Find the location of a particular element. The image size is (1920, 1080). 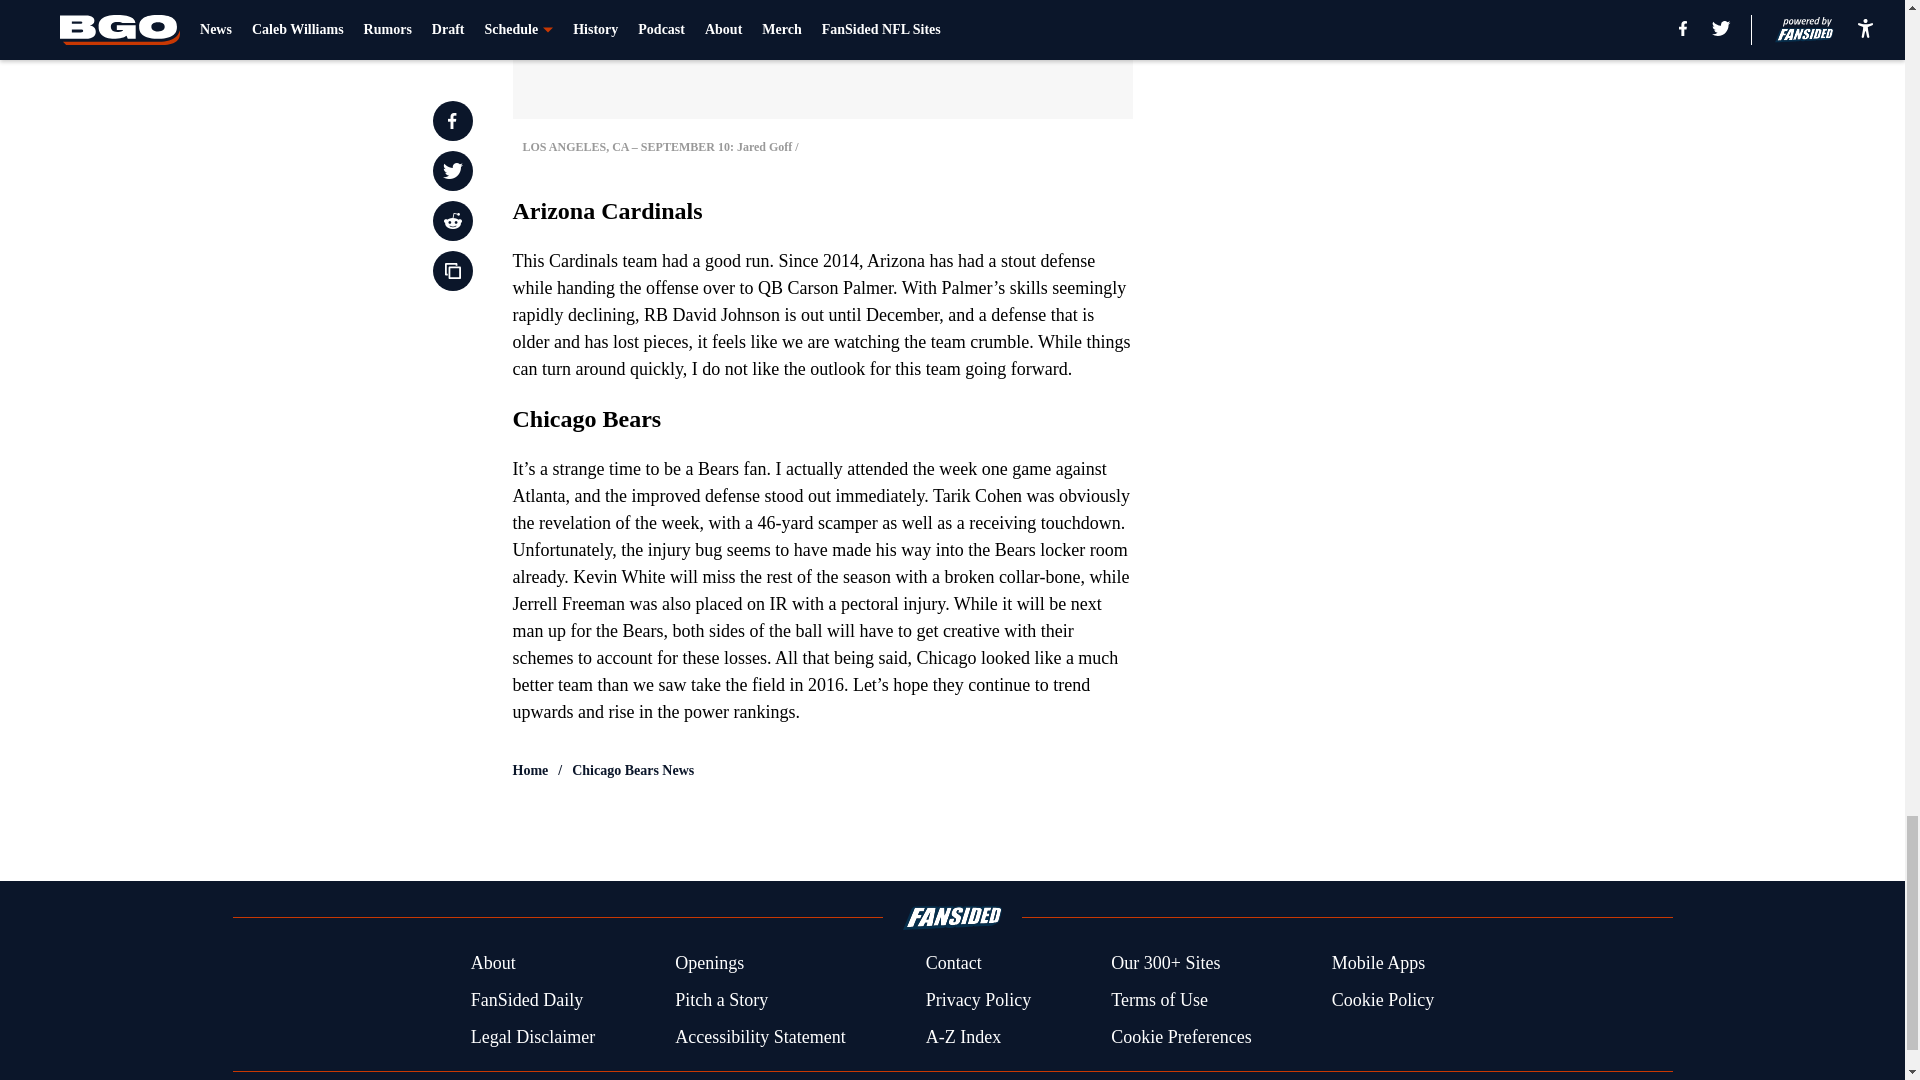

Chicago Bears News is located at coordinates (632, 770).